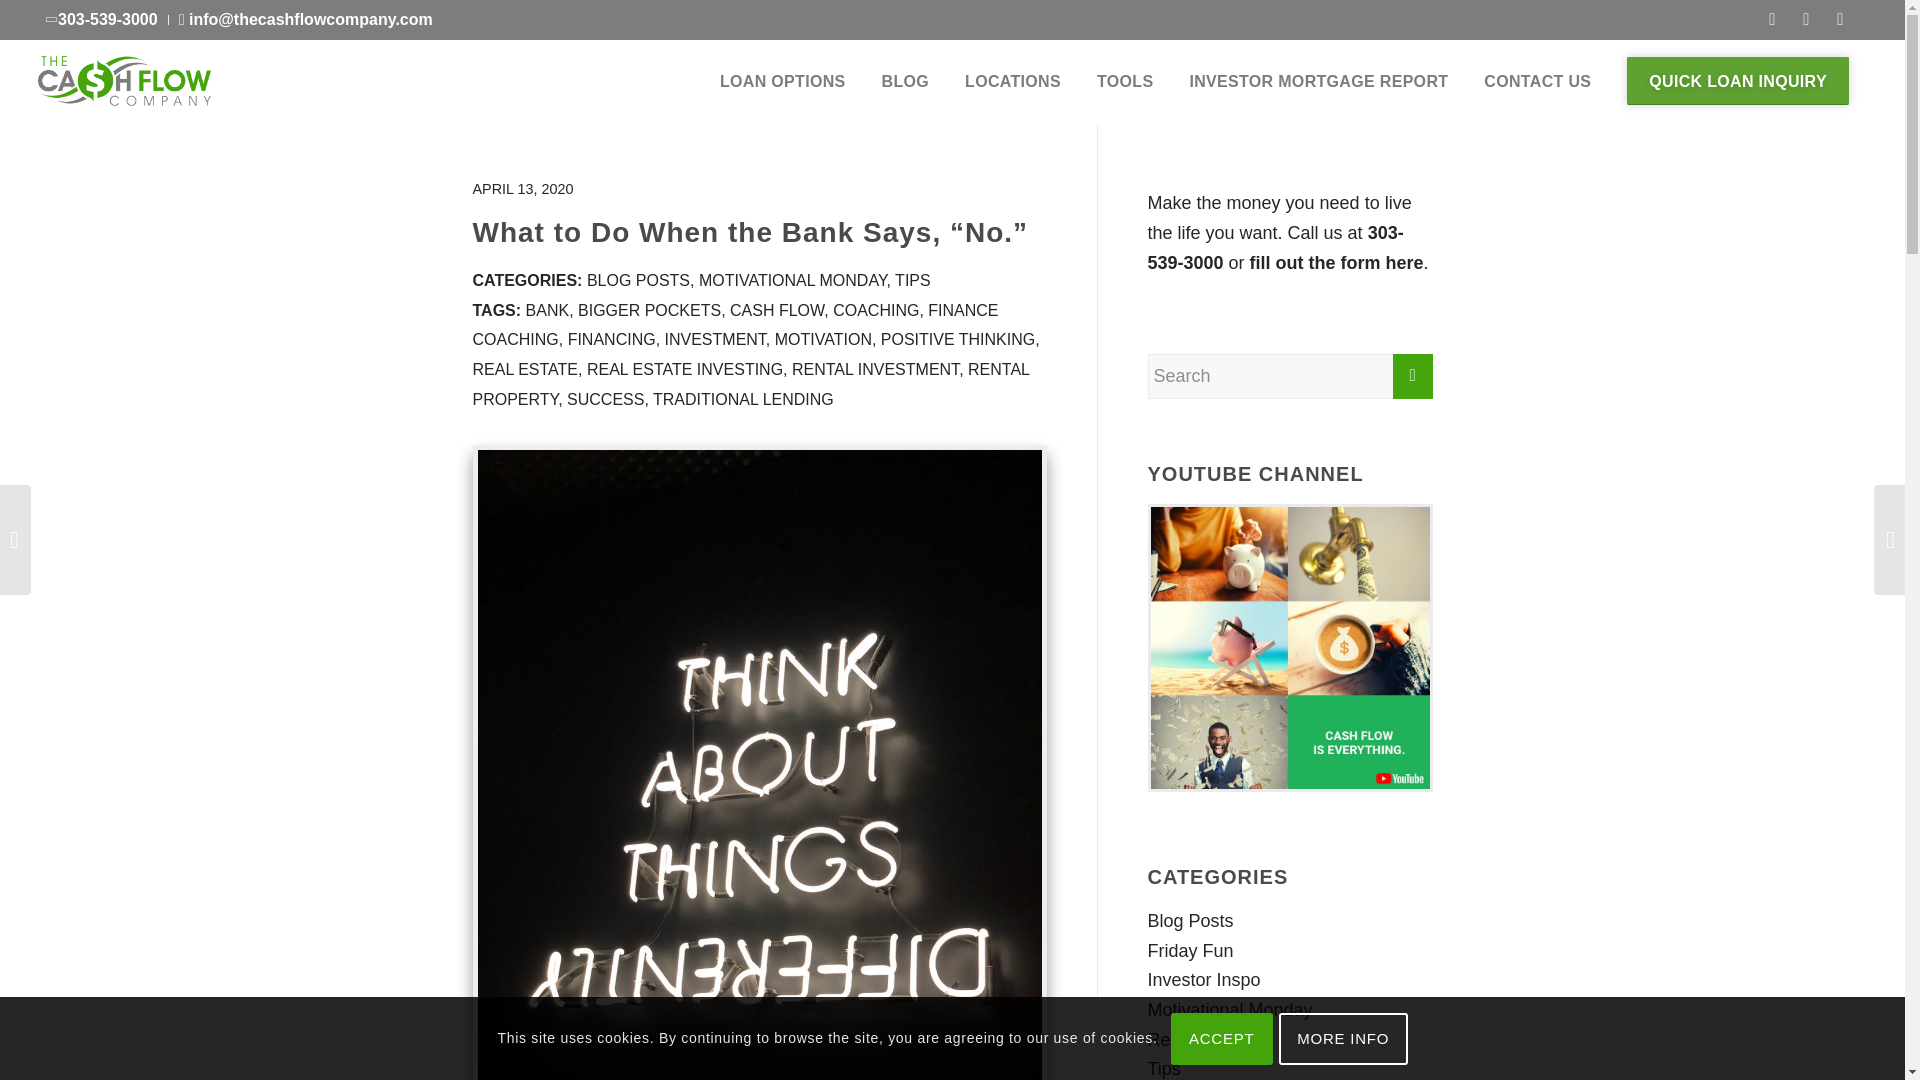 This screenshot has height=1080, width=1920. What do you see at coordinates (783, 81) in the screenshot?
I see `LOAN OPTIONS` at bounding box center [783, 81].